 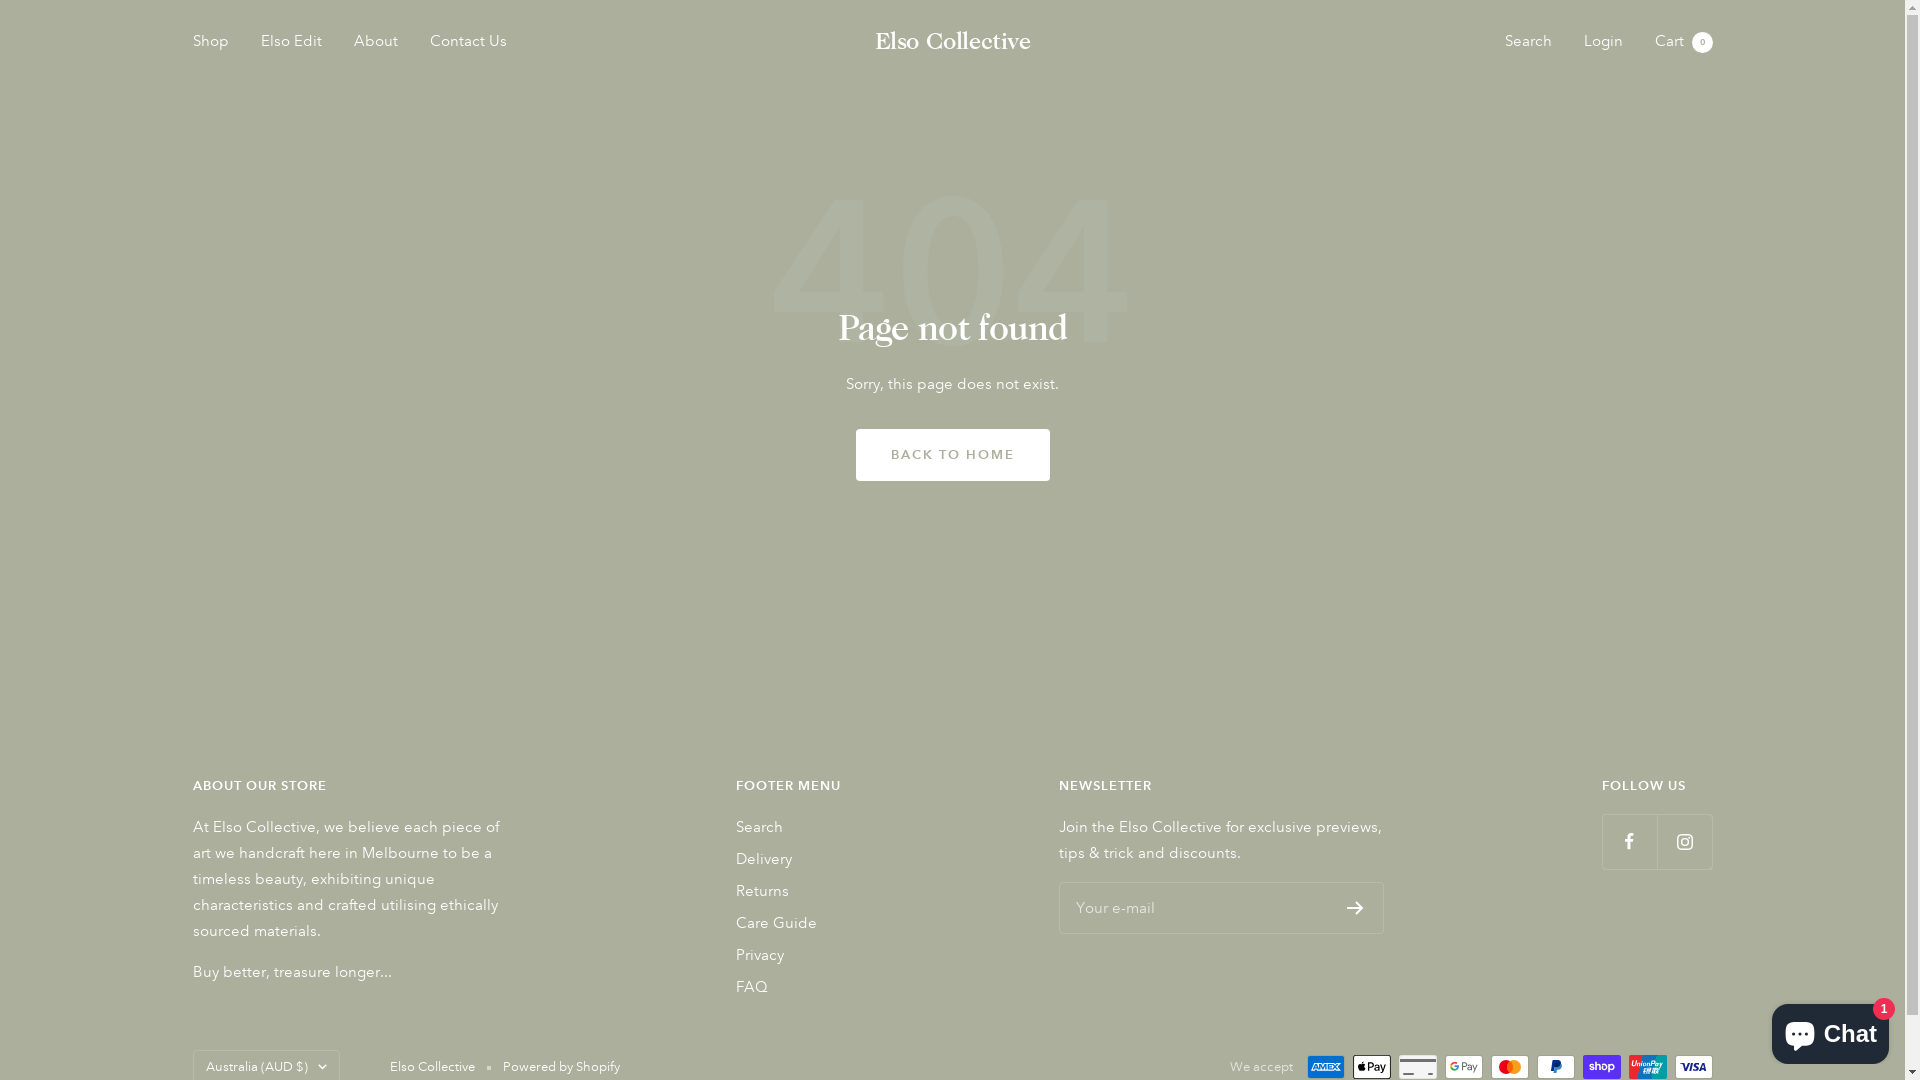 I want to click on AT, so click(x=359, y=979).